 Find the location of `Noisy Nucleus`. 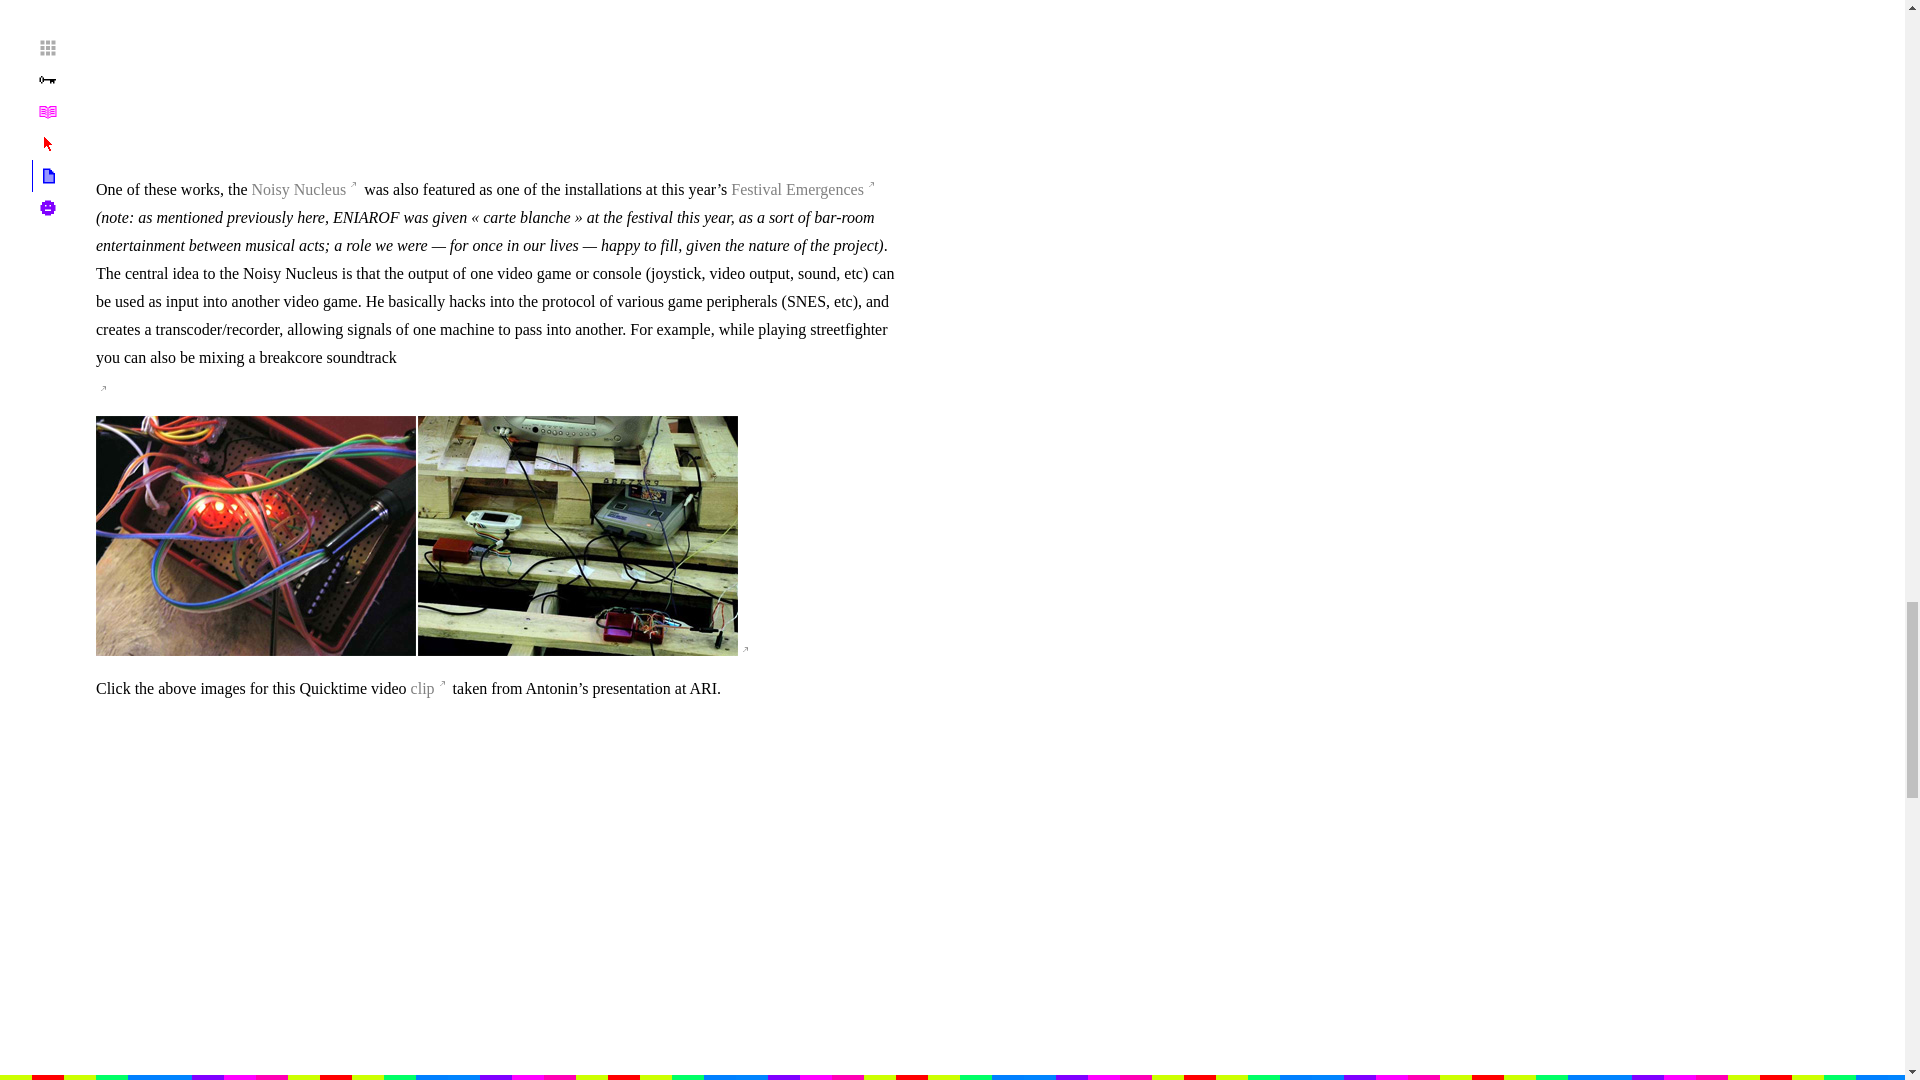

Noisy Nucleus is located at coordinates (306, 189).